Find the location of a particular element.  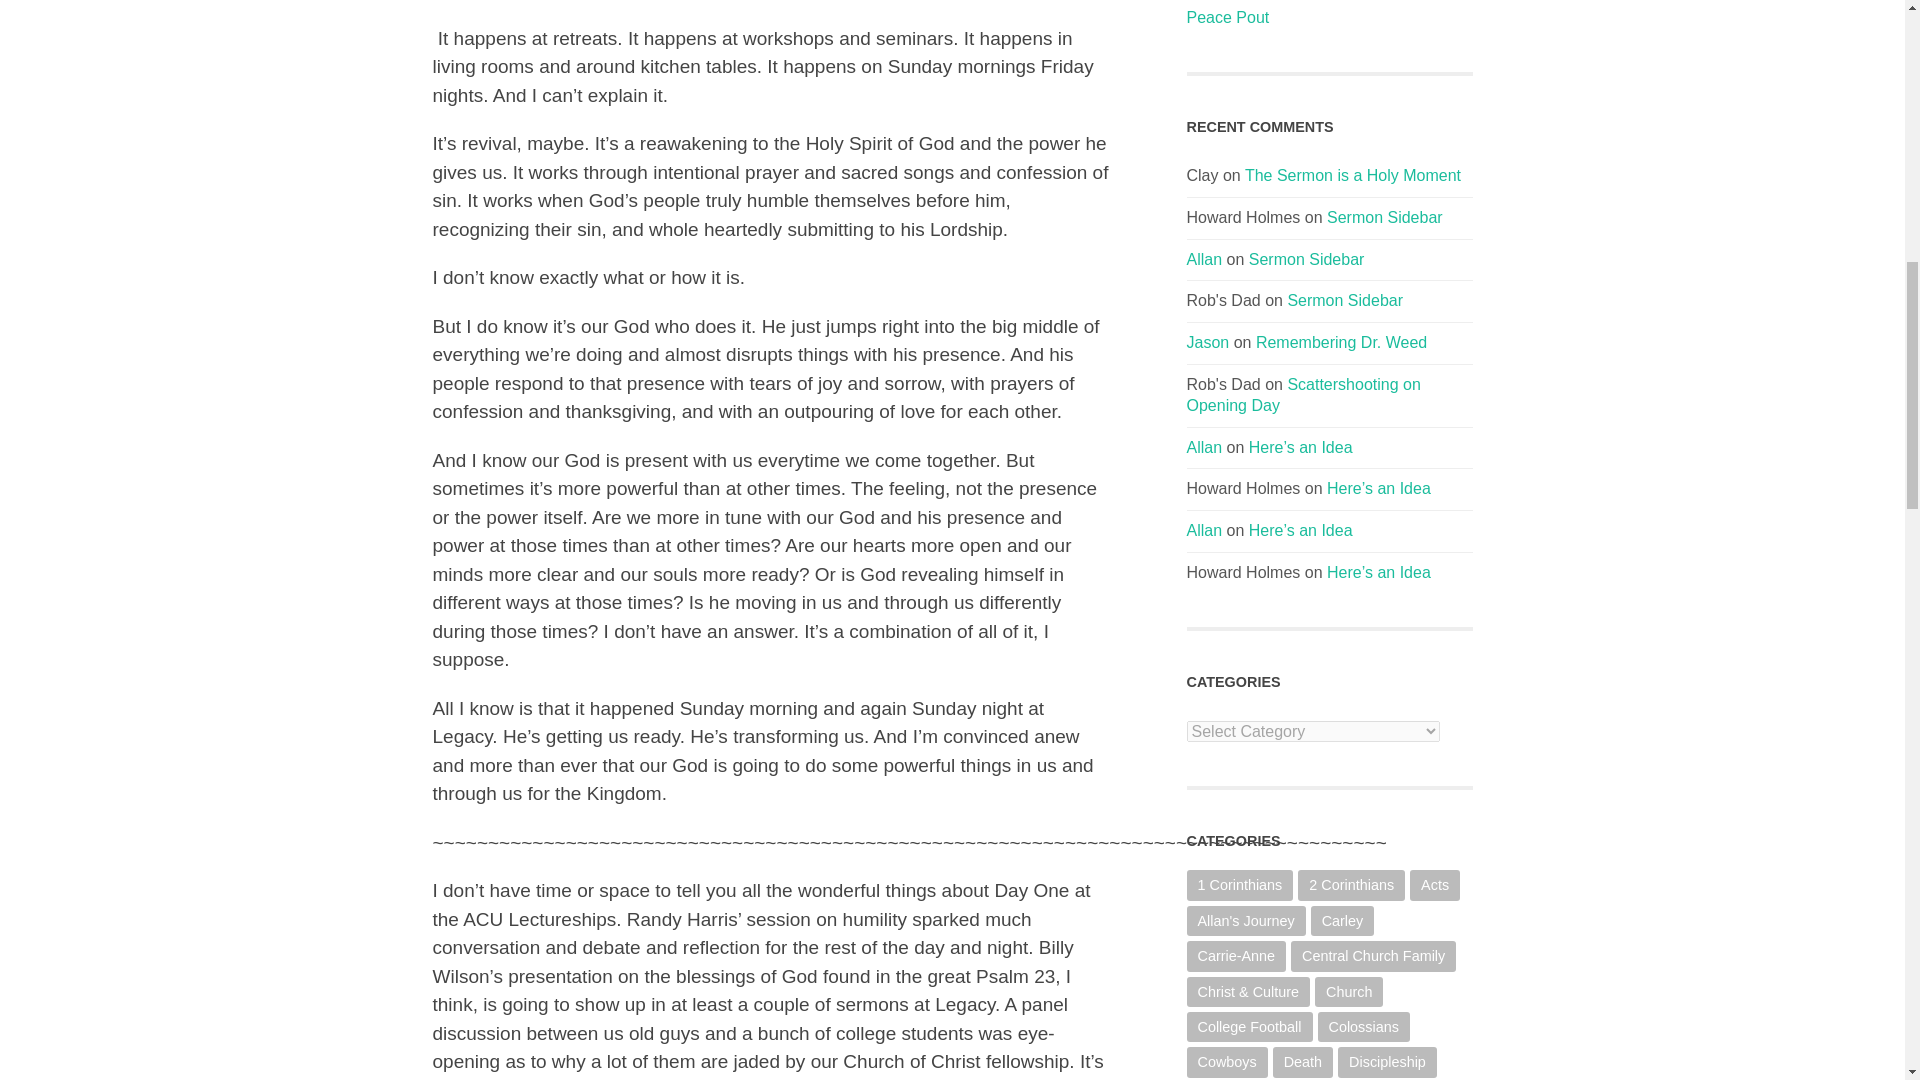

Scattershooting on Opening Day is located at coordinates (1303, 394).